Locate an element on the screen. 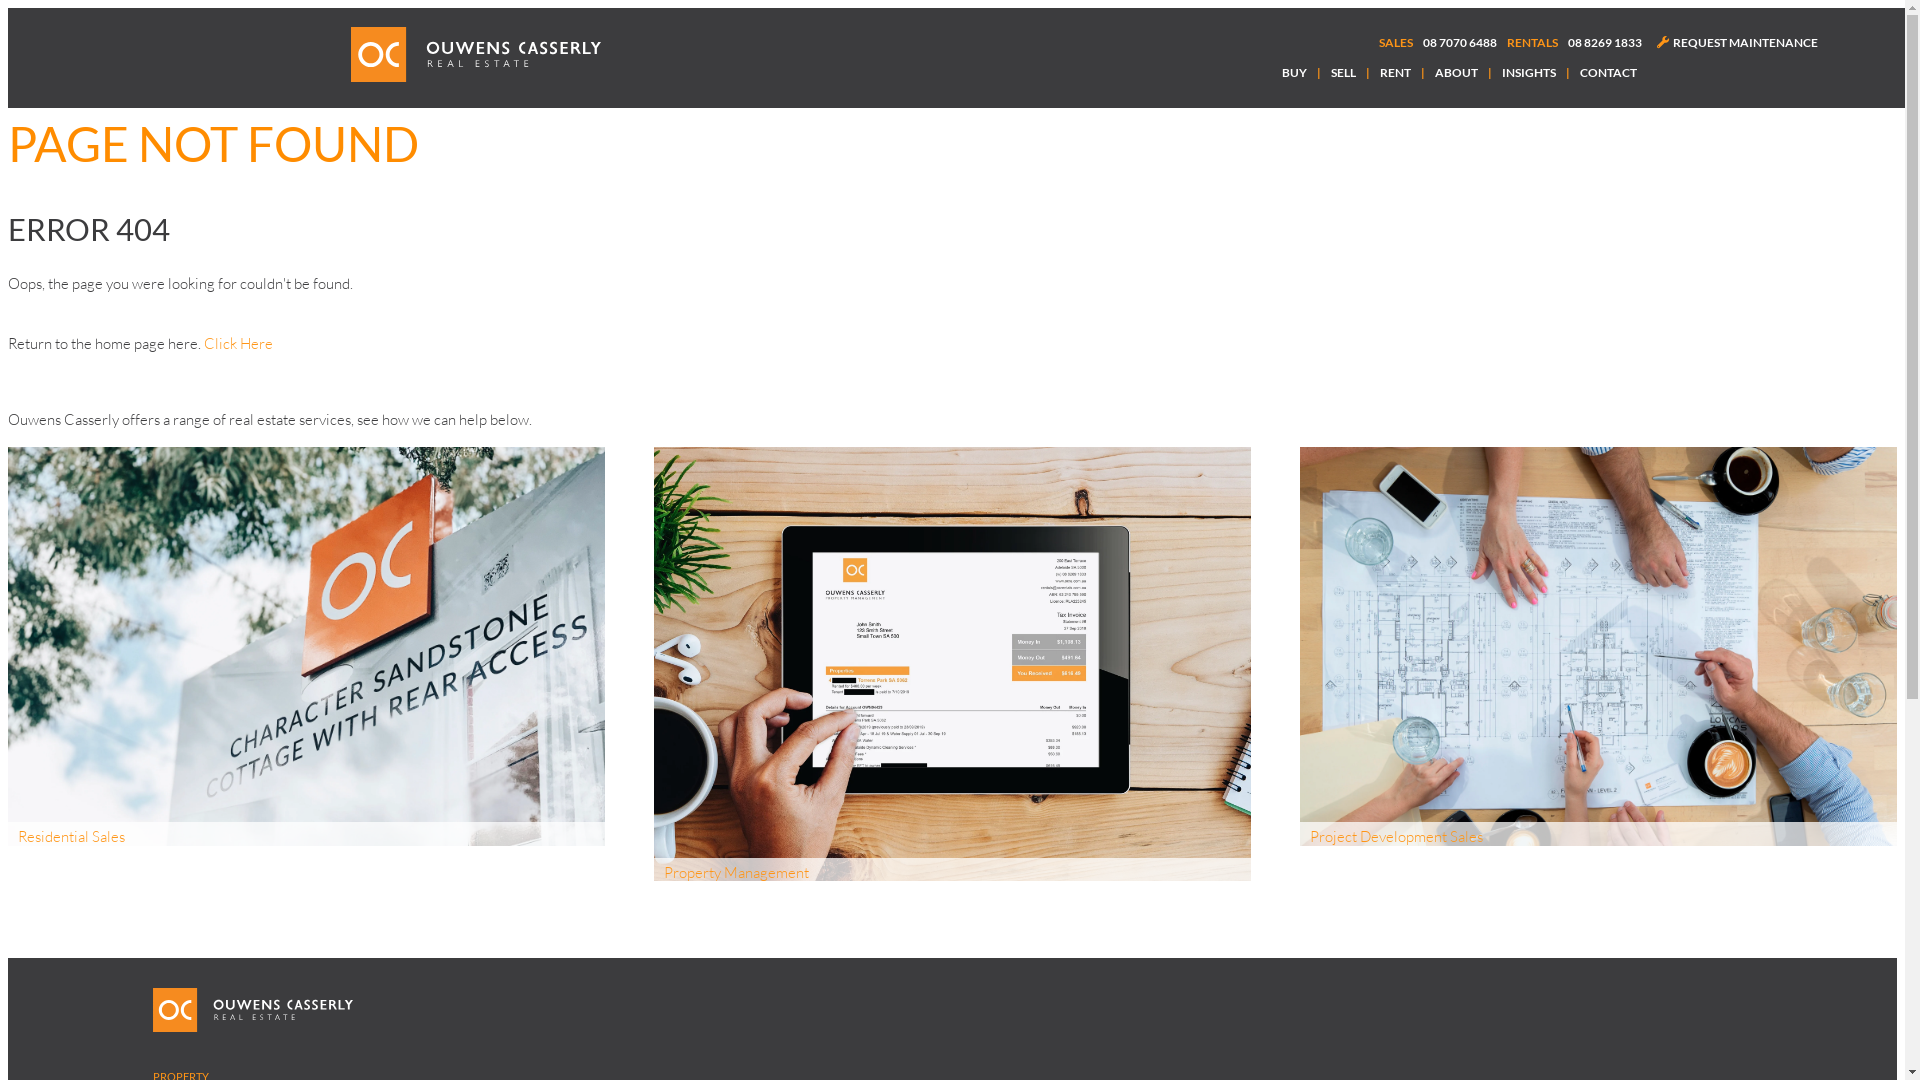 This screenshot has height=1080, width=1920. BUY is located at coordinates (1294, 73).